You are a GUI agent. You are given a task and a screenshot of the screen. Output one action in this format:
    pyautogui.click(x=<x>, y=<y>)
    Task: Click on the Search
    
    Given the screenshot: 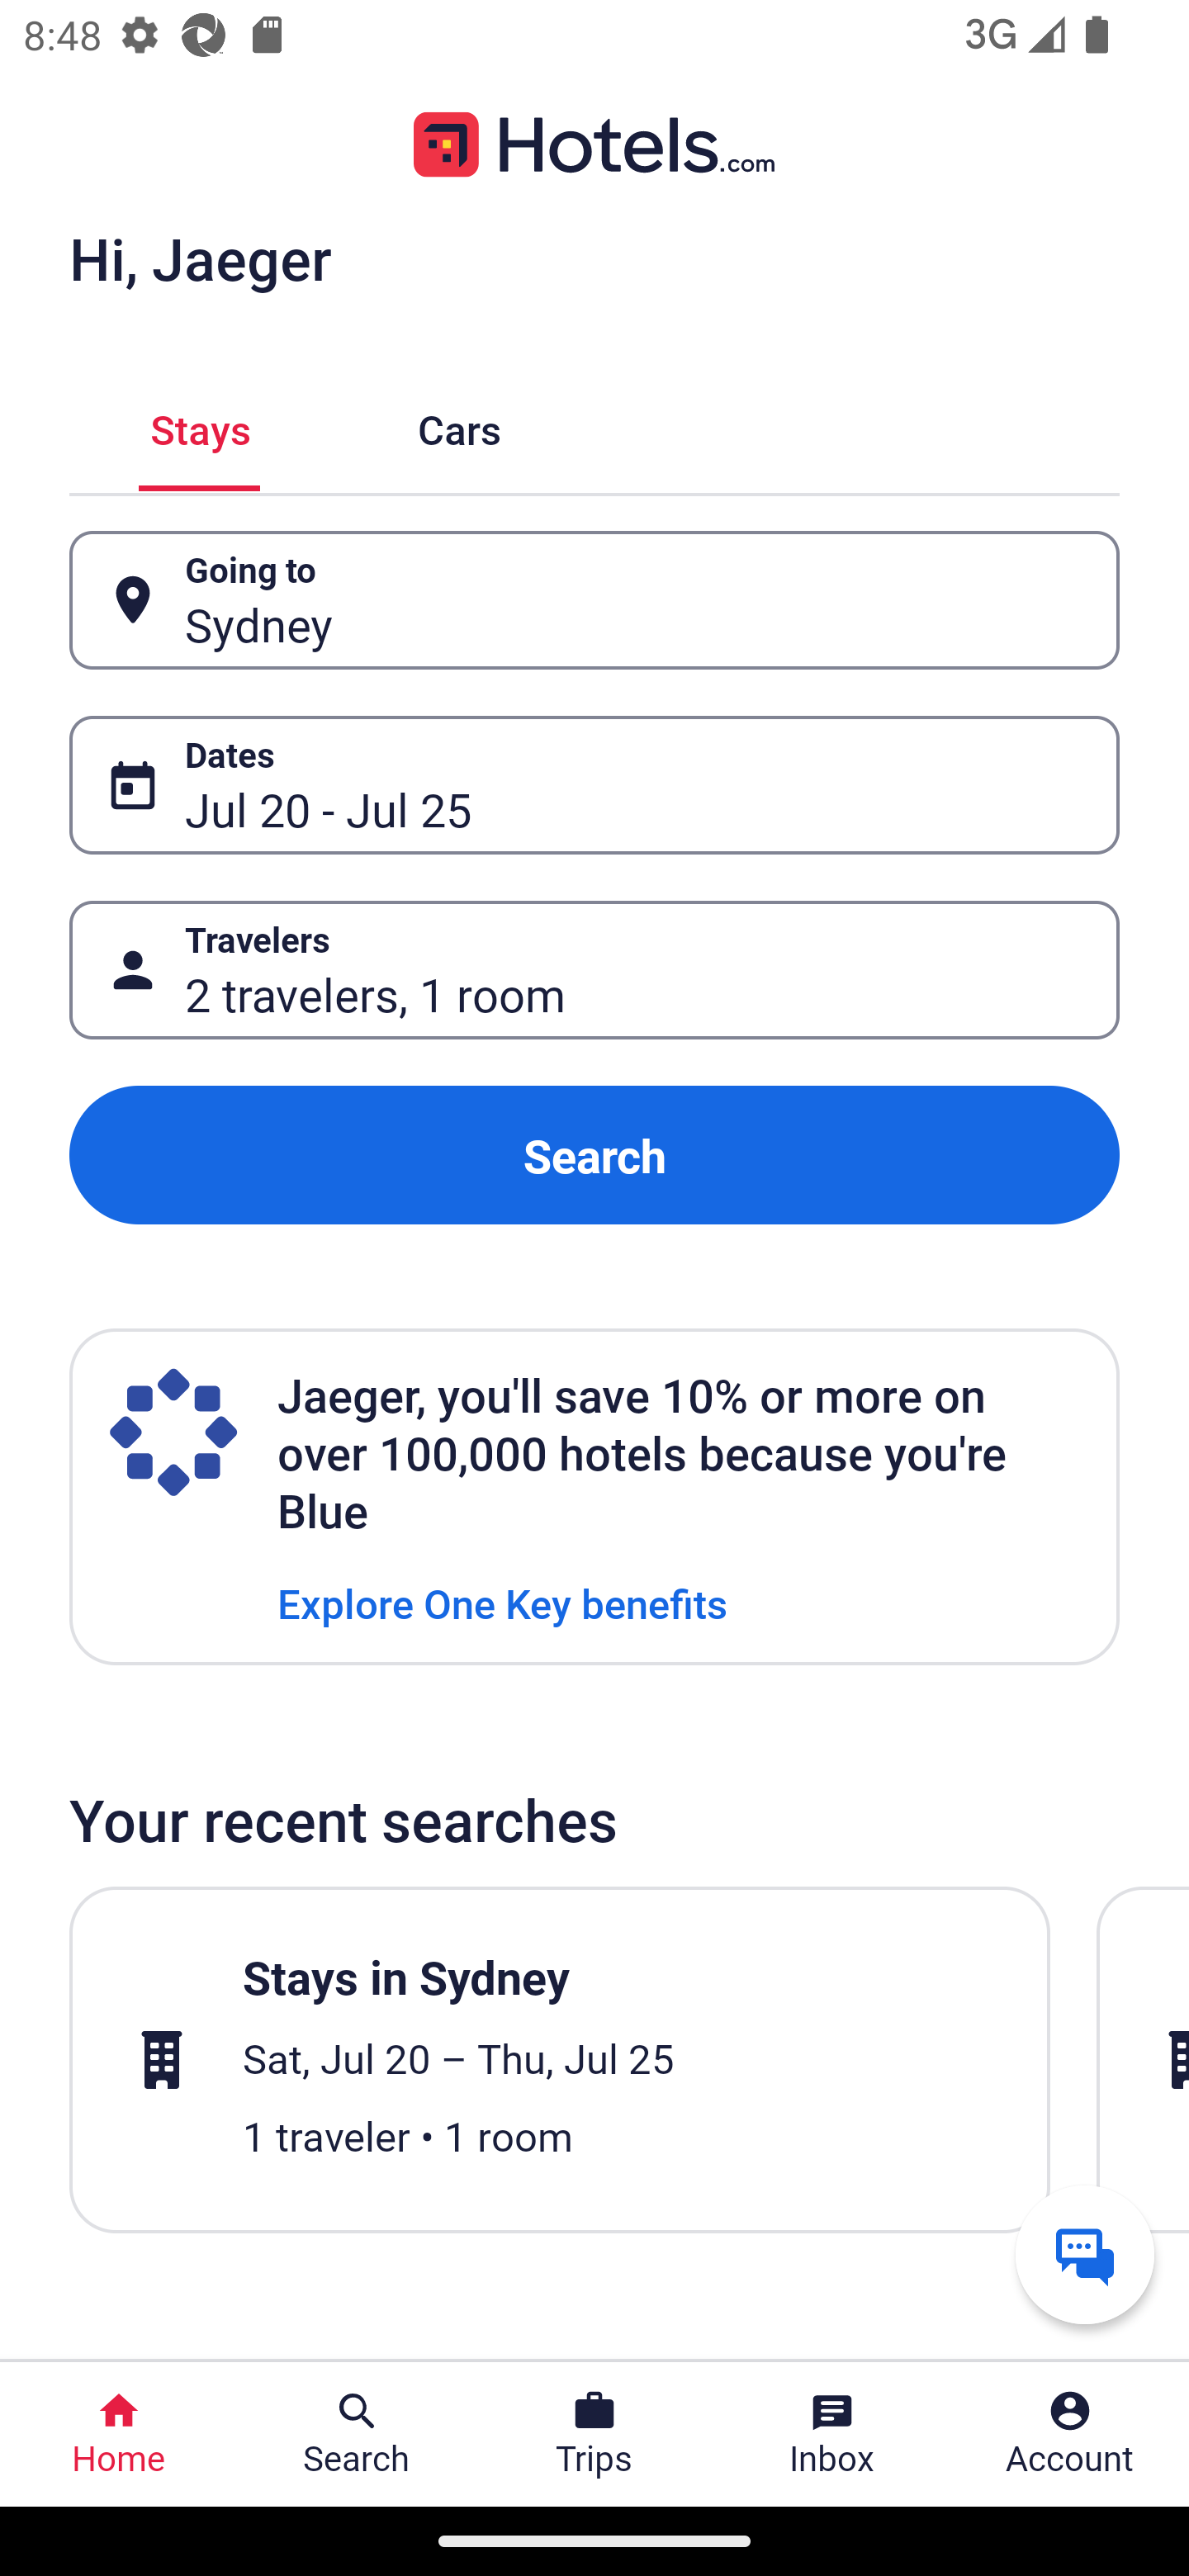 What is the action you would take?
    pyautogui.click(x=594, y=1154)
    